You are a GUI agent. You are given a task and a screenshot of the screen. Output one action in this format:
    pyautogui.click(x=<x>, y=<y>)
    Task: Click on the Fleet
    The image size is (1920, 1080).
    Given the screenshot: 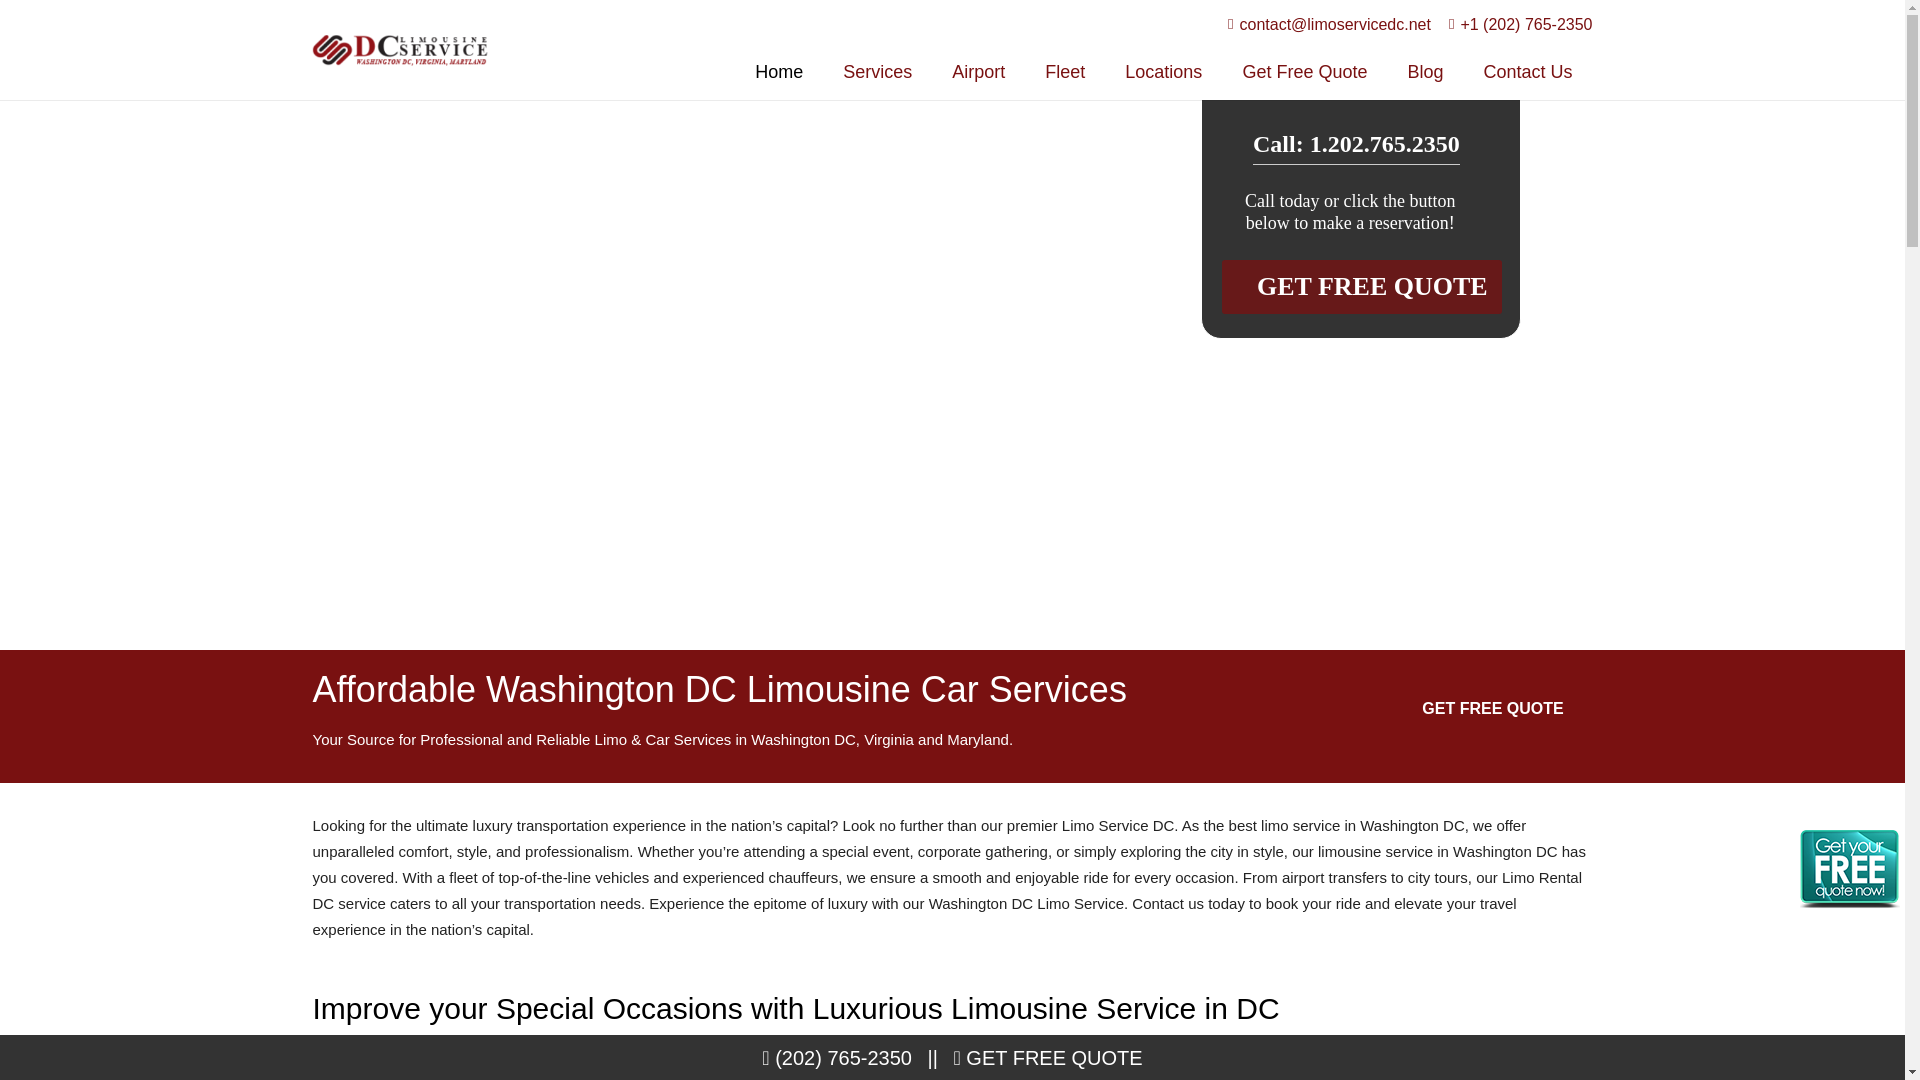 What is the action you would take?
    pyautogui.click(x=1065, y=72)
    